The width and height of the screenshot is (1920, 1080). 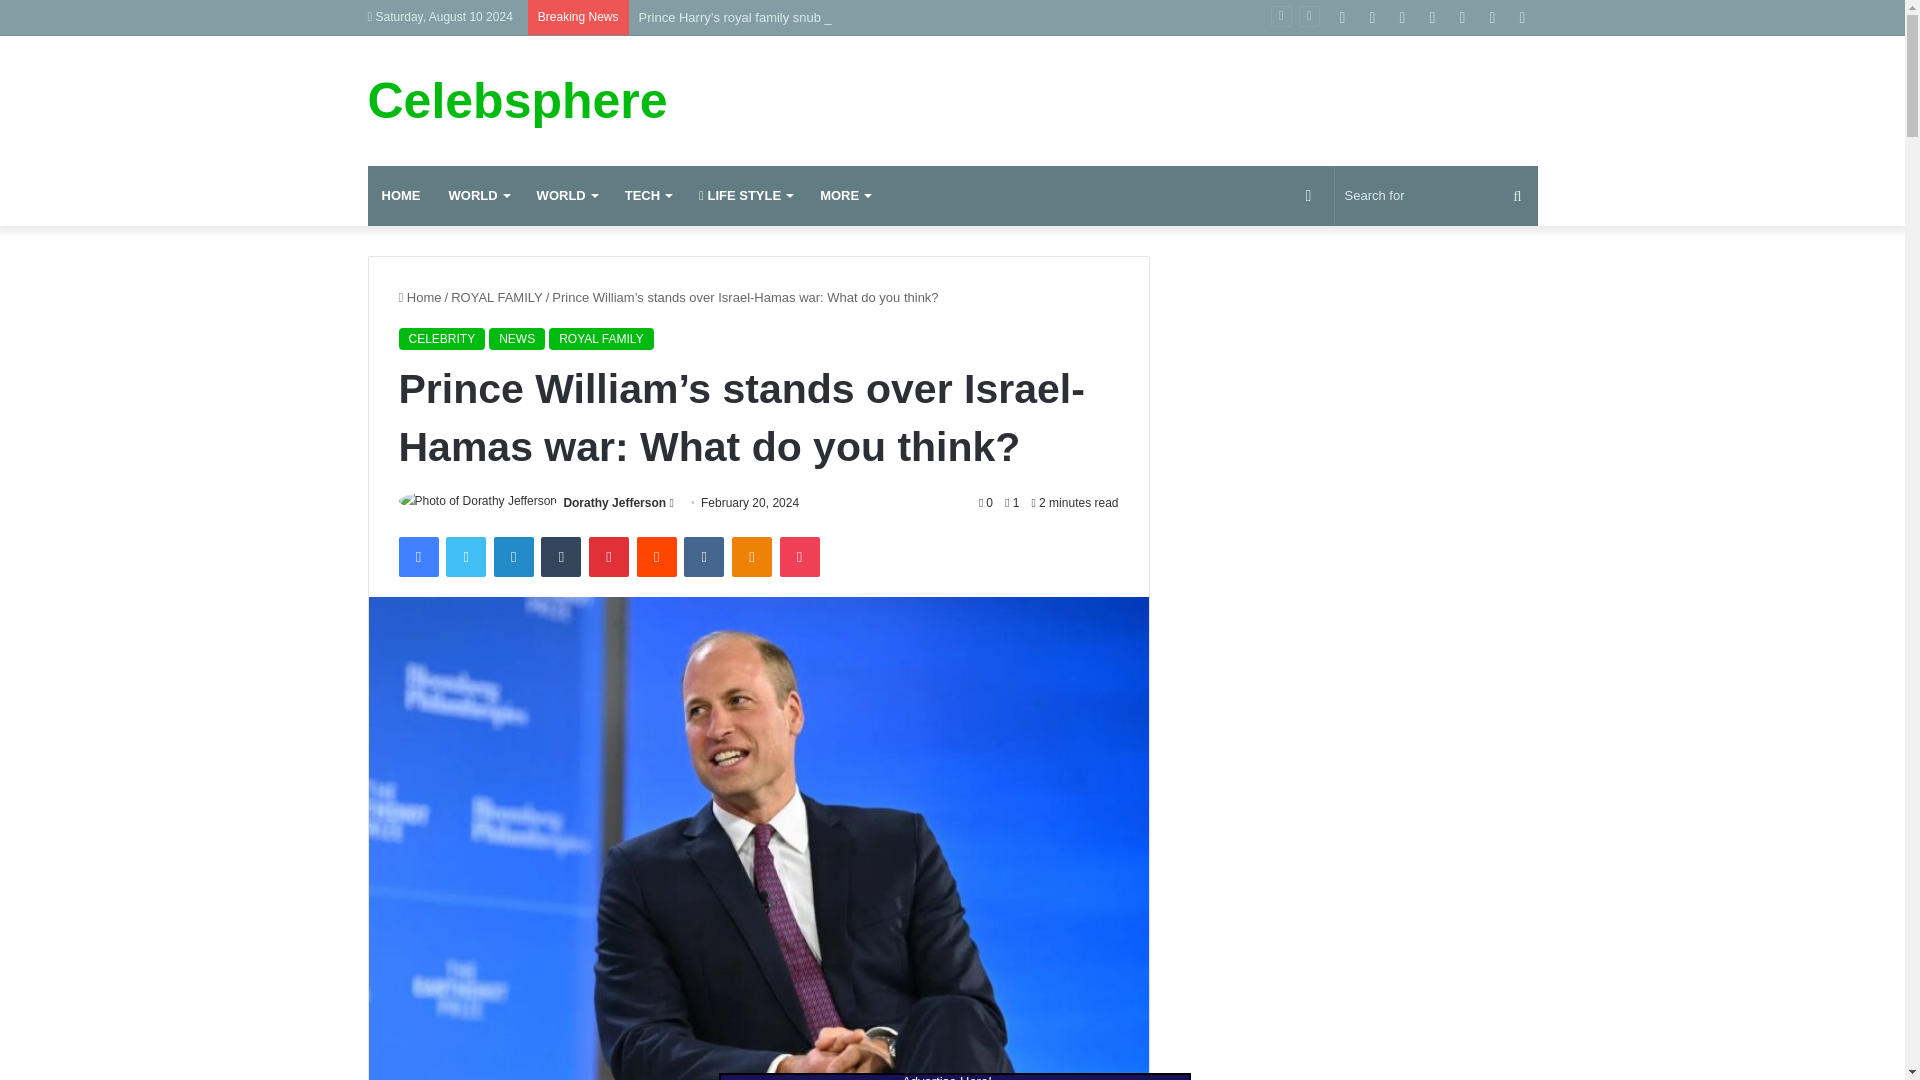 What do you see at coordinates (465, 556) in the screenshot?
I see `Twitter` at bounding box center [465, 556].